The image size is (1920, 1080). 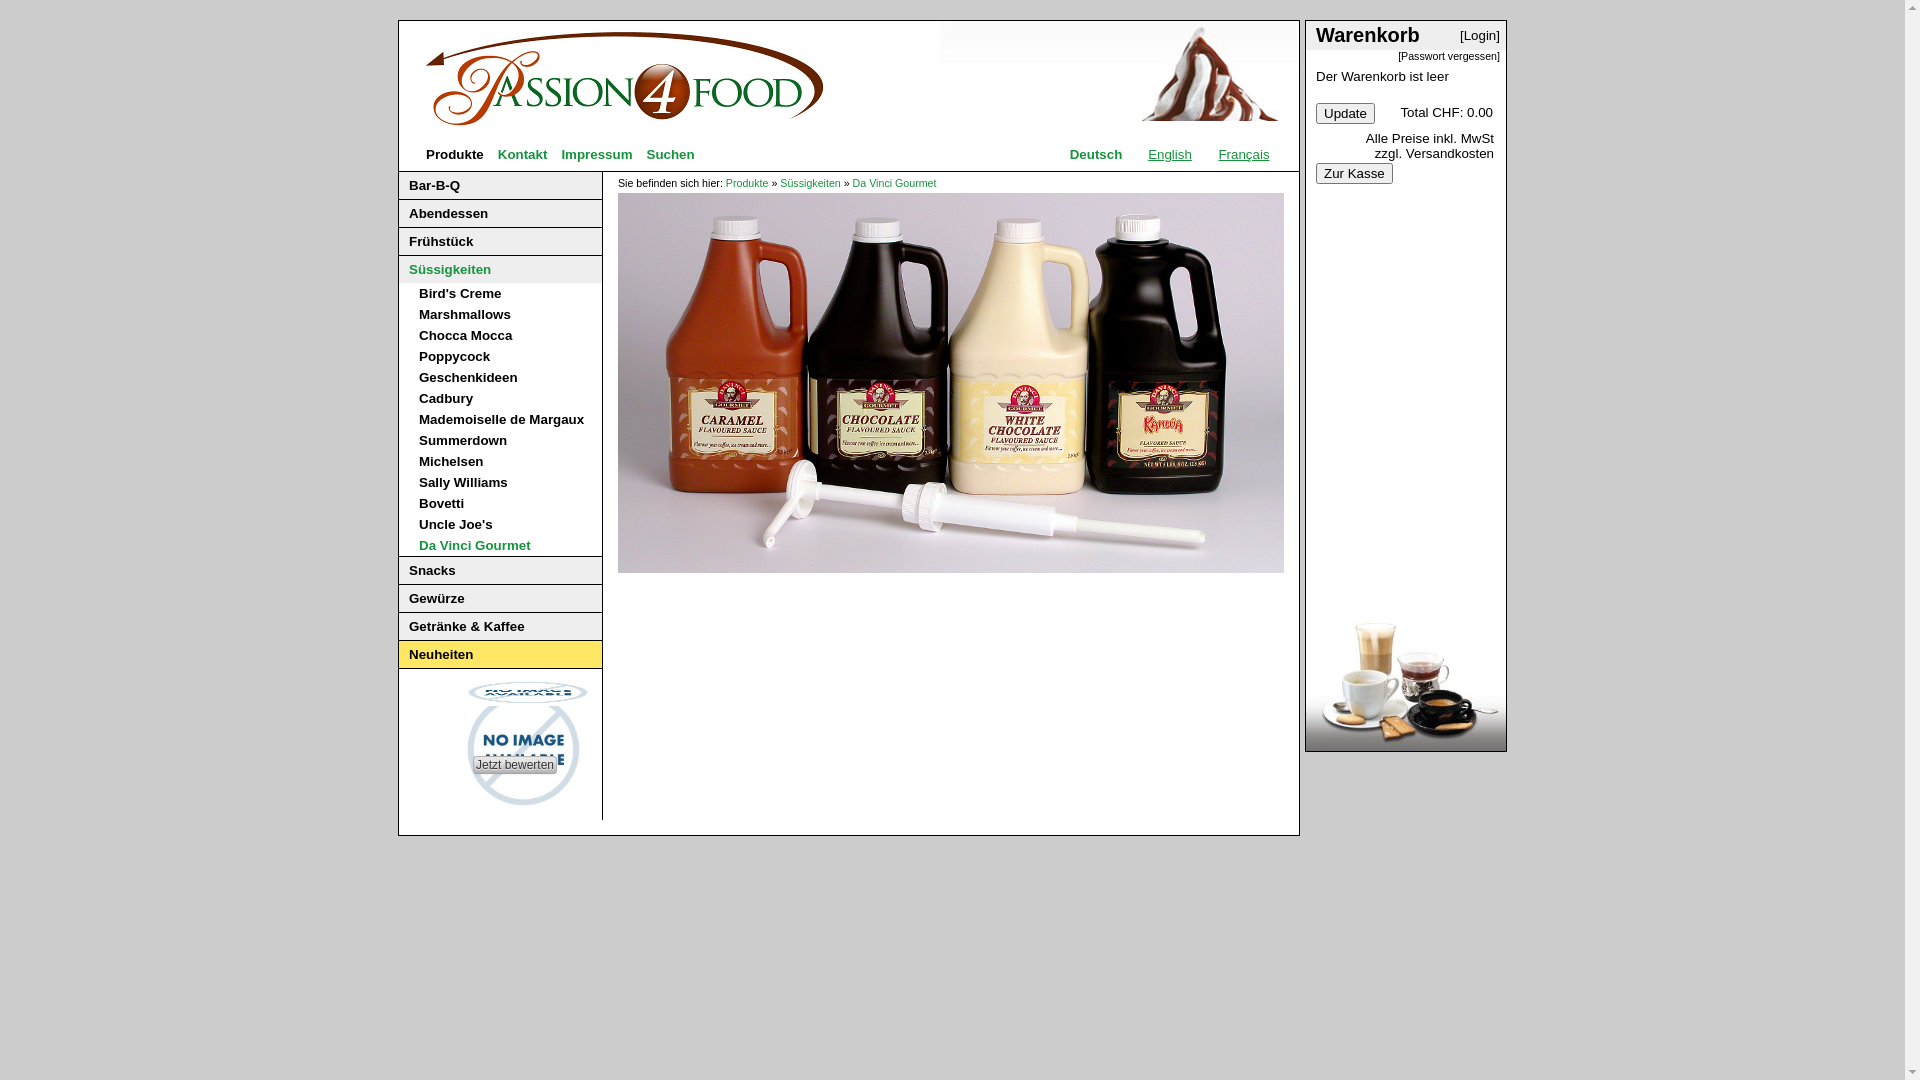 What do you see at coordinates (454, 356) in the screenshot?
I see `Poppycock` at bounding box center [454, 356].